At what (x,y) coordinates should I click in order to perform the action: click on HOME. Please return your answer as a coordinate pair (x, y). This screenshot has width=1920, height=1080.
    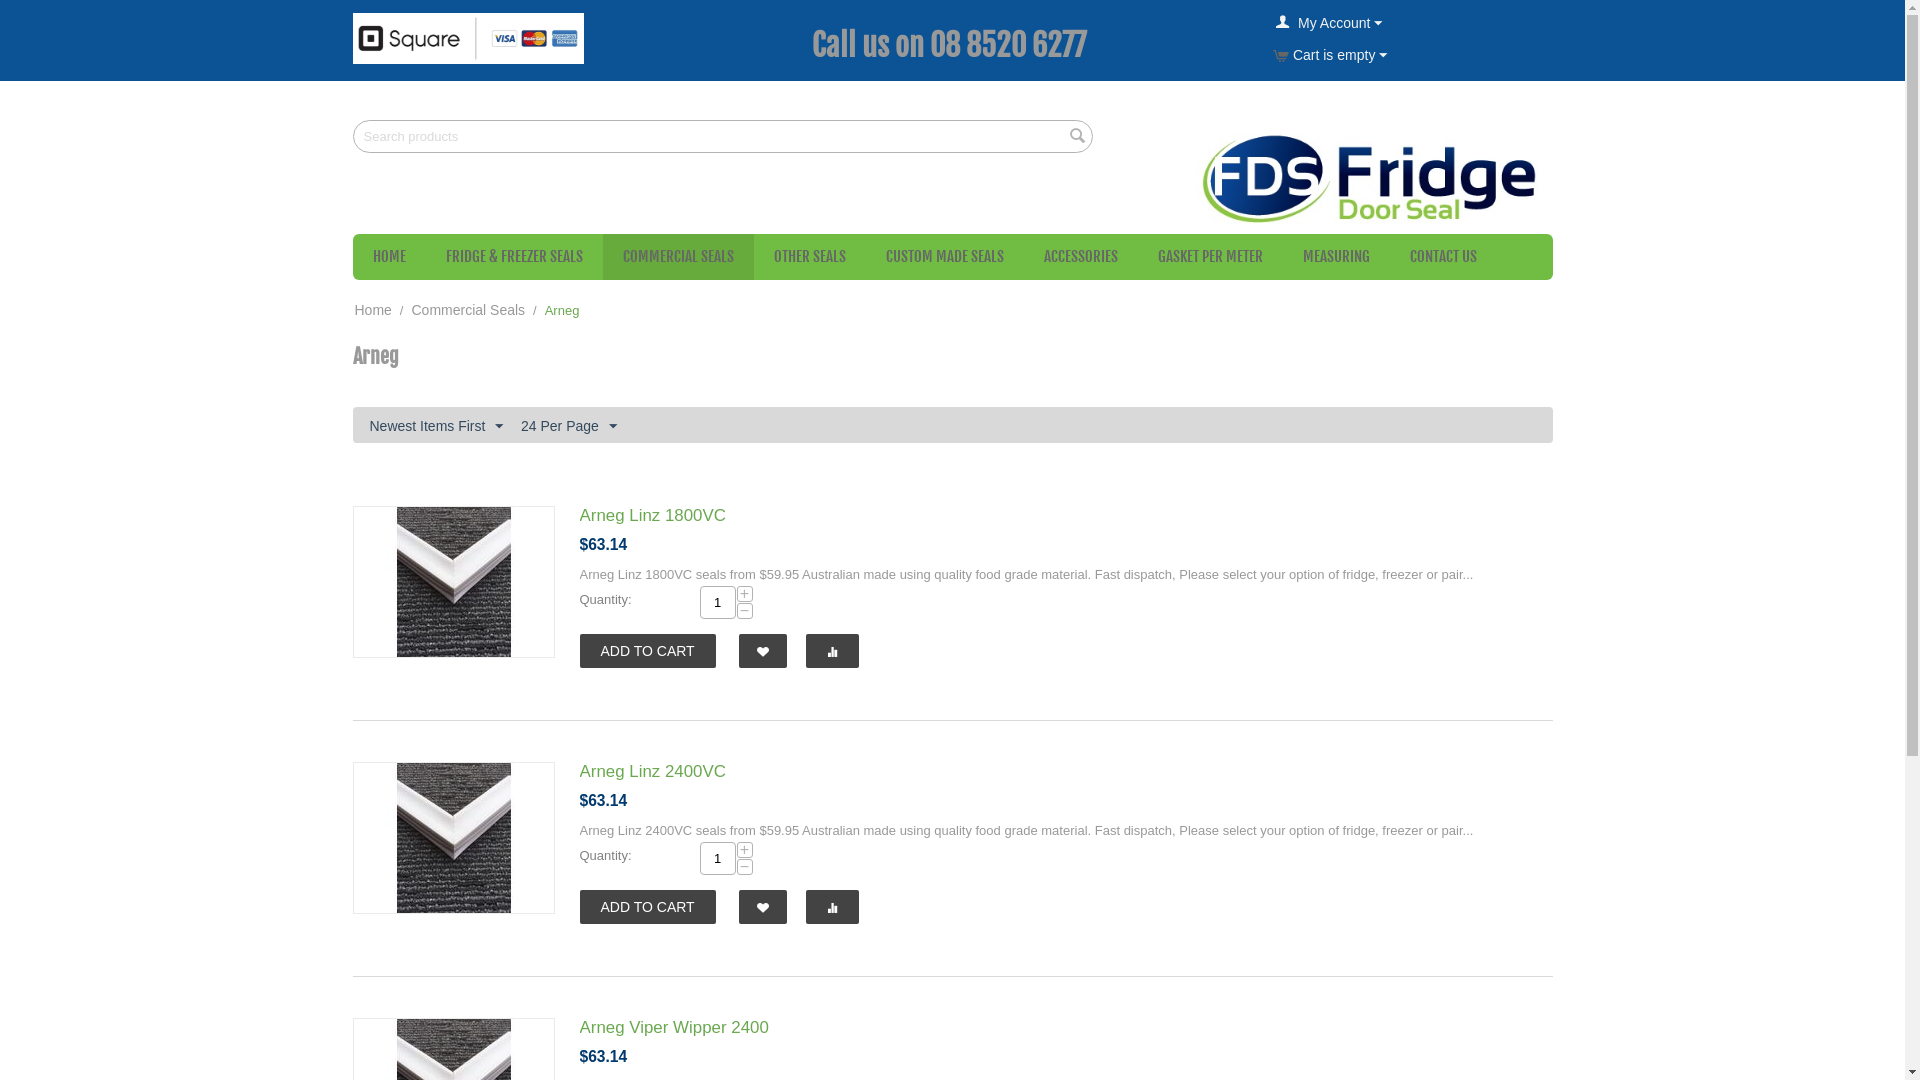
    Looking at the image, I should click on (388, 257).